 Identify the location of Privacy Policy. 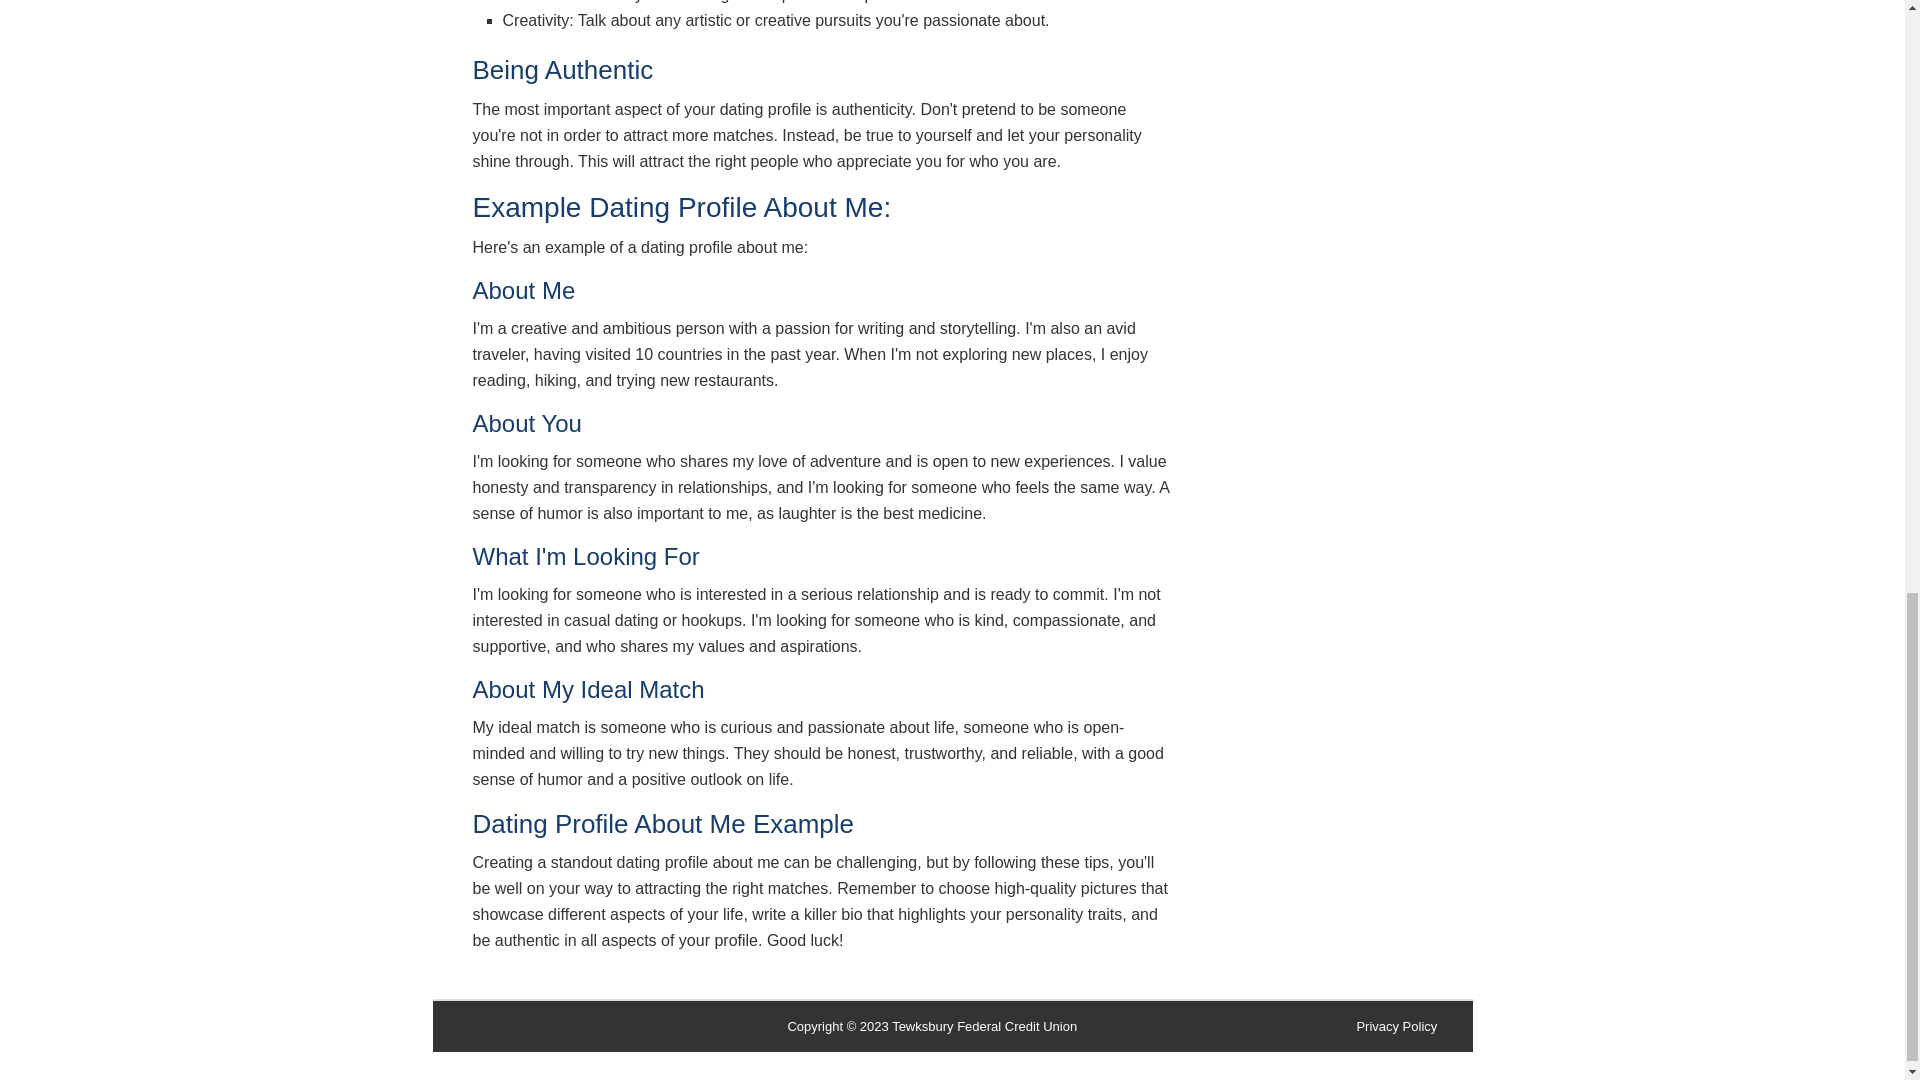
(1396, 1026).